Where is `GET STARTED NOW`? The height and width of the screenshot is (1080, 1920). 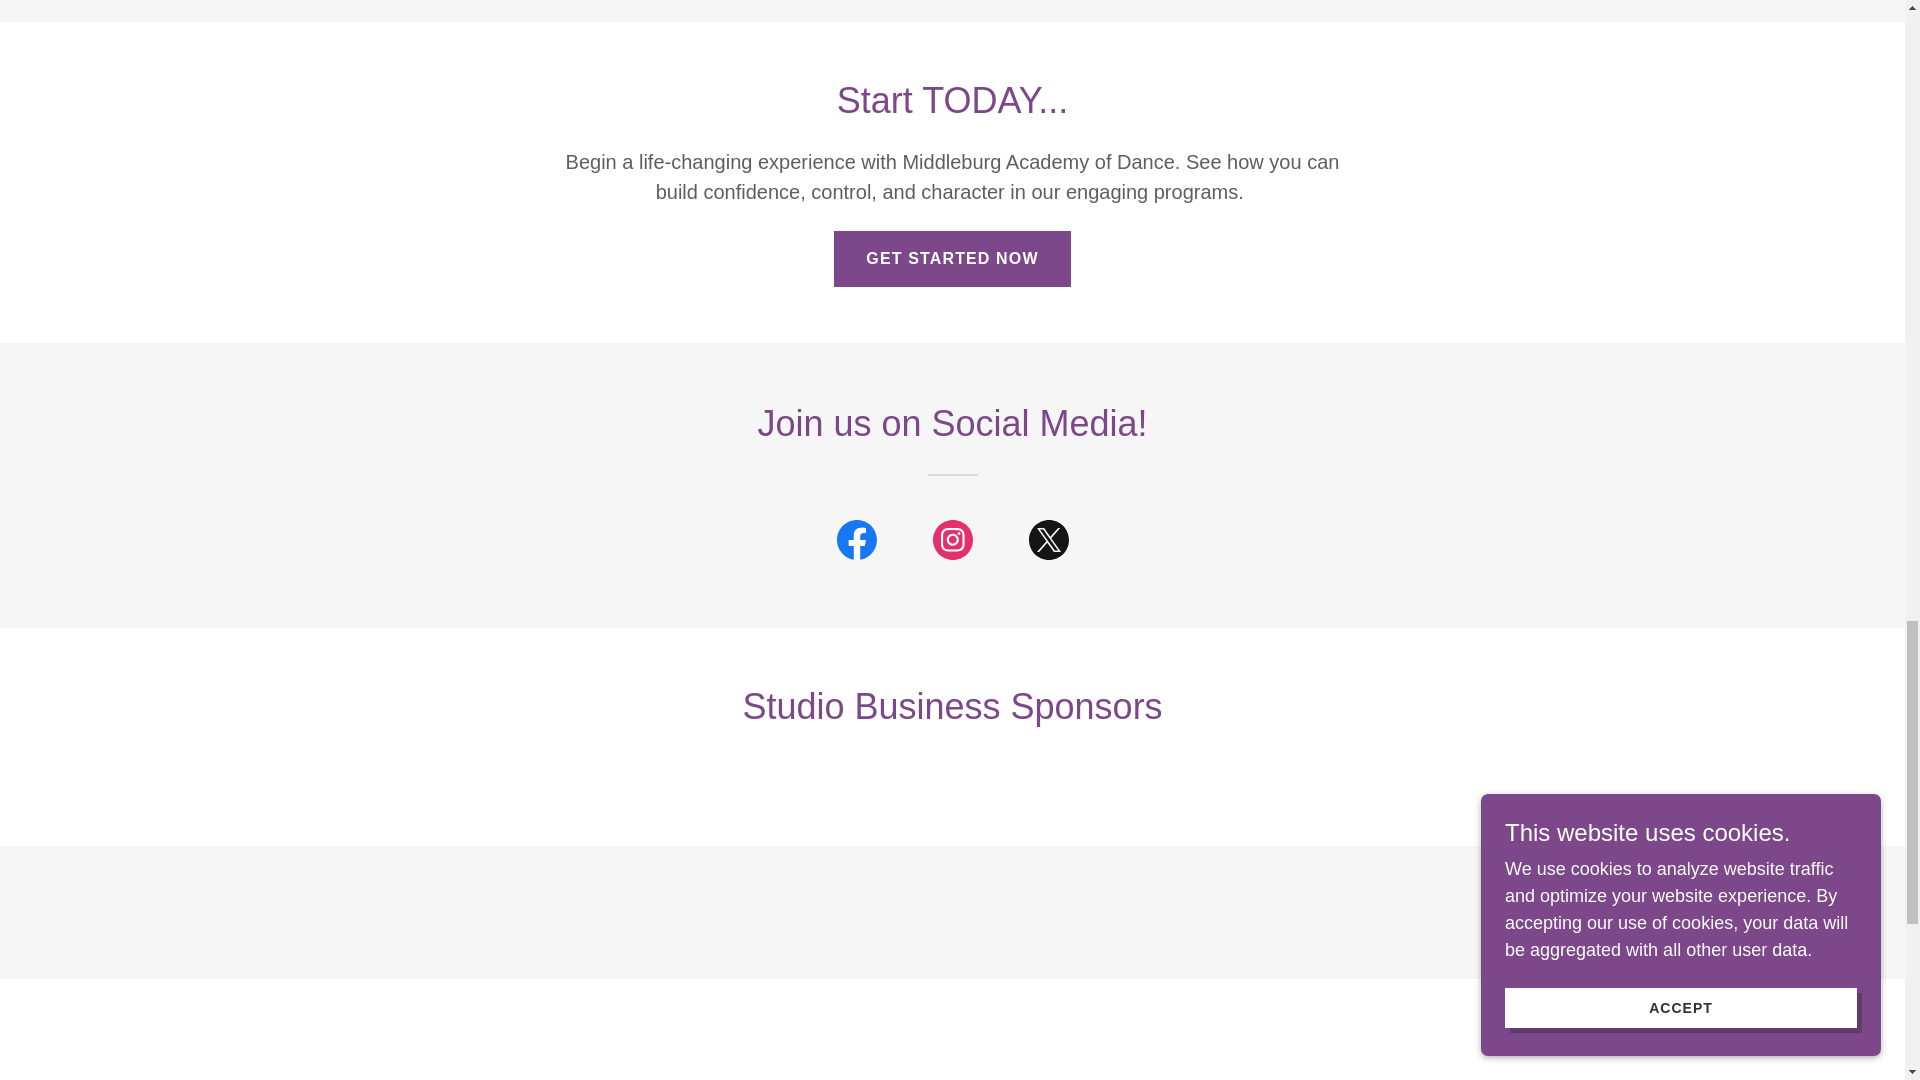 GET STARTED NOW is located at coordinates (951, 259).